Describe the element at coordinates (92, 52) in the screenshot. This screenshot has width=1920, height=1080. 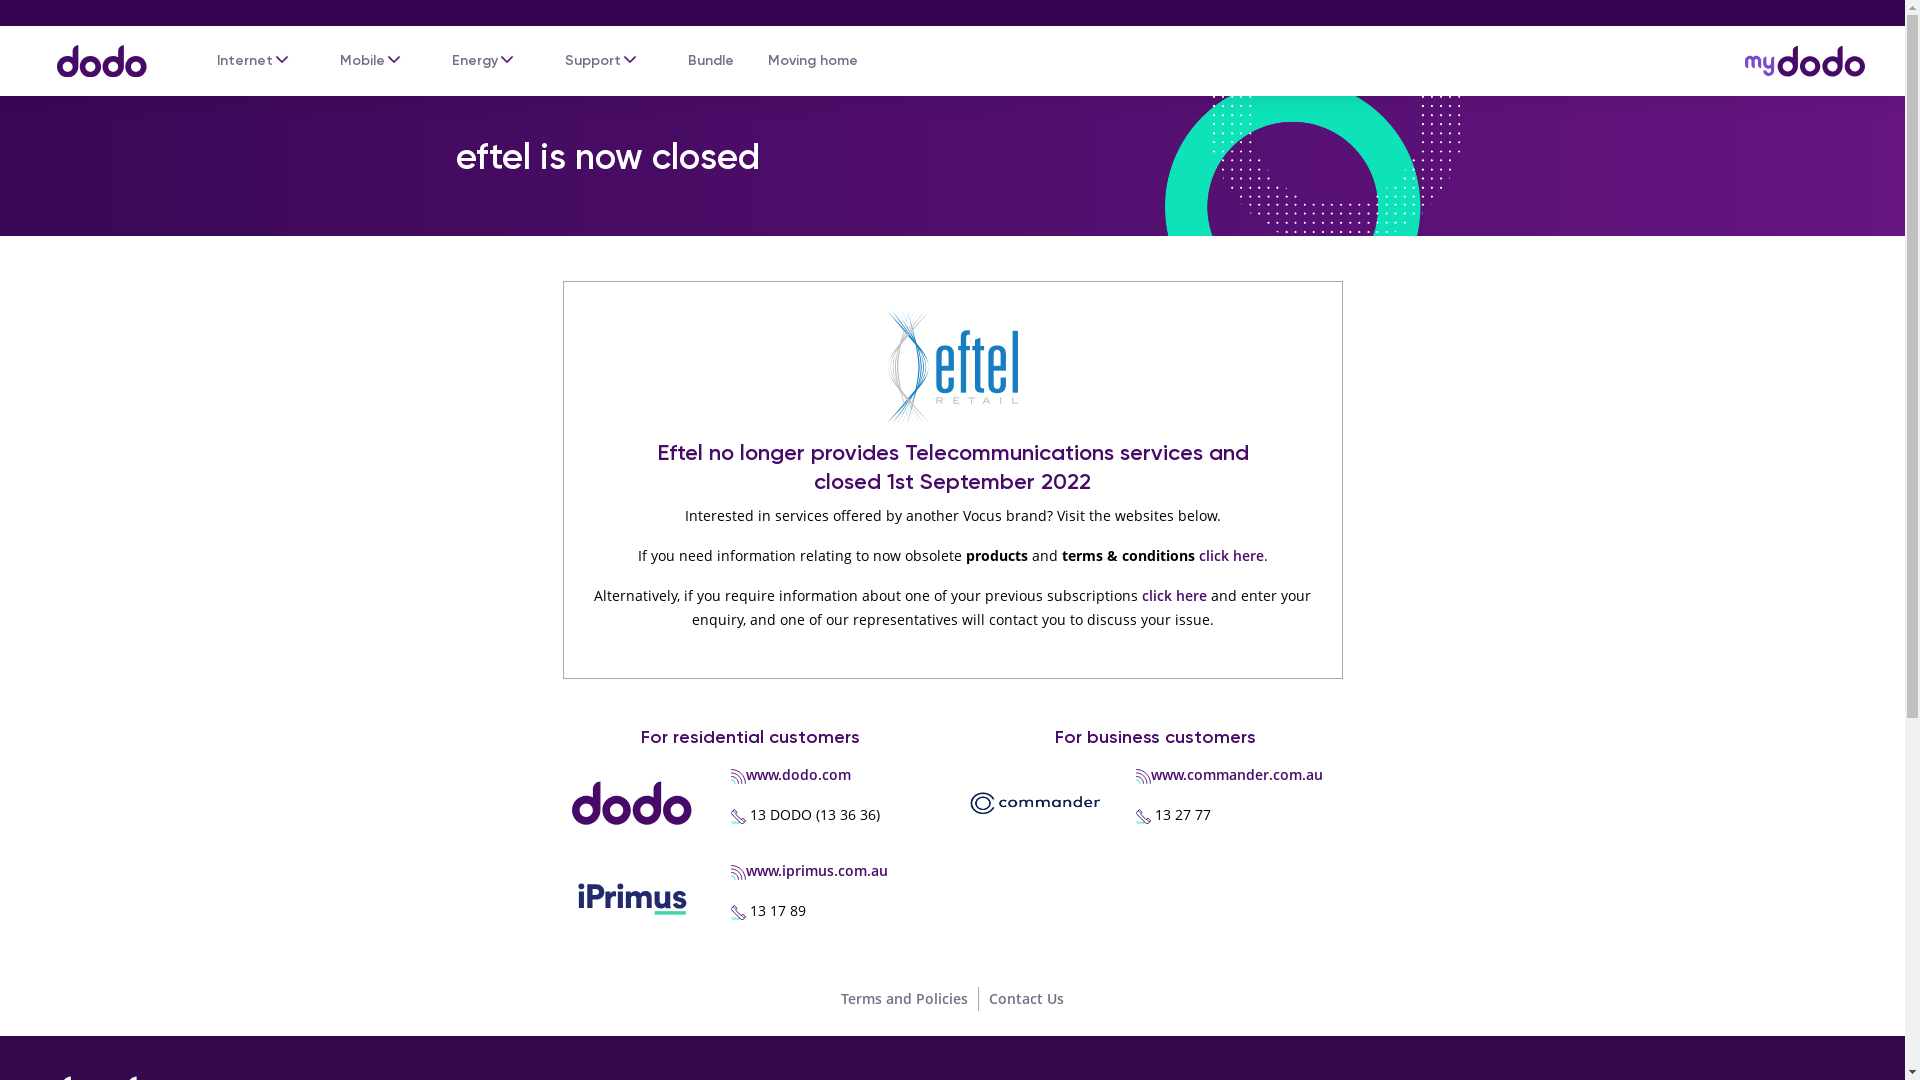
I see `Home` at that location.